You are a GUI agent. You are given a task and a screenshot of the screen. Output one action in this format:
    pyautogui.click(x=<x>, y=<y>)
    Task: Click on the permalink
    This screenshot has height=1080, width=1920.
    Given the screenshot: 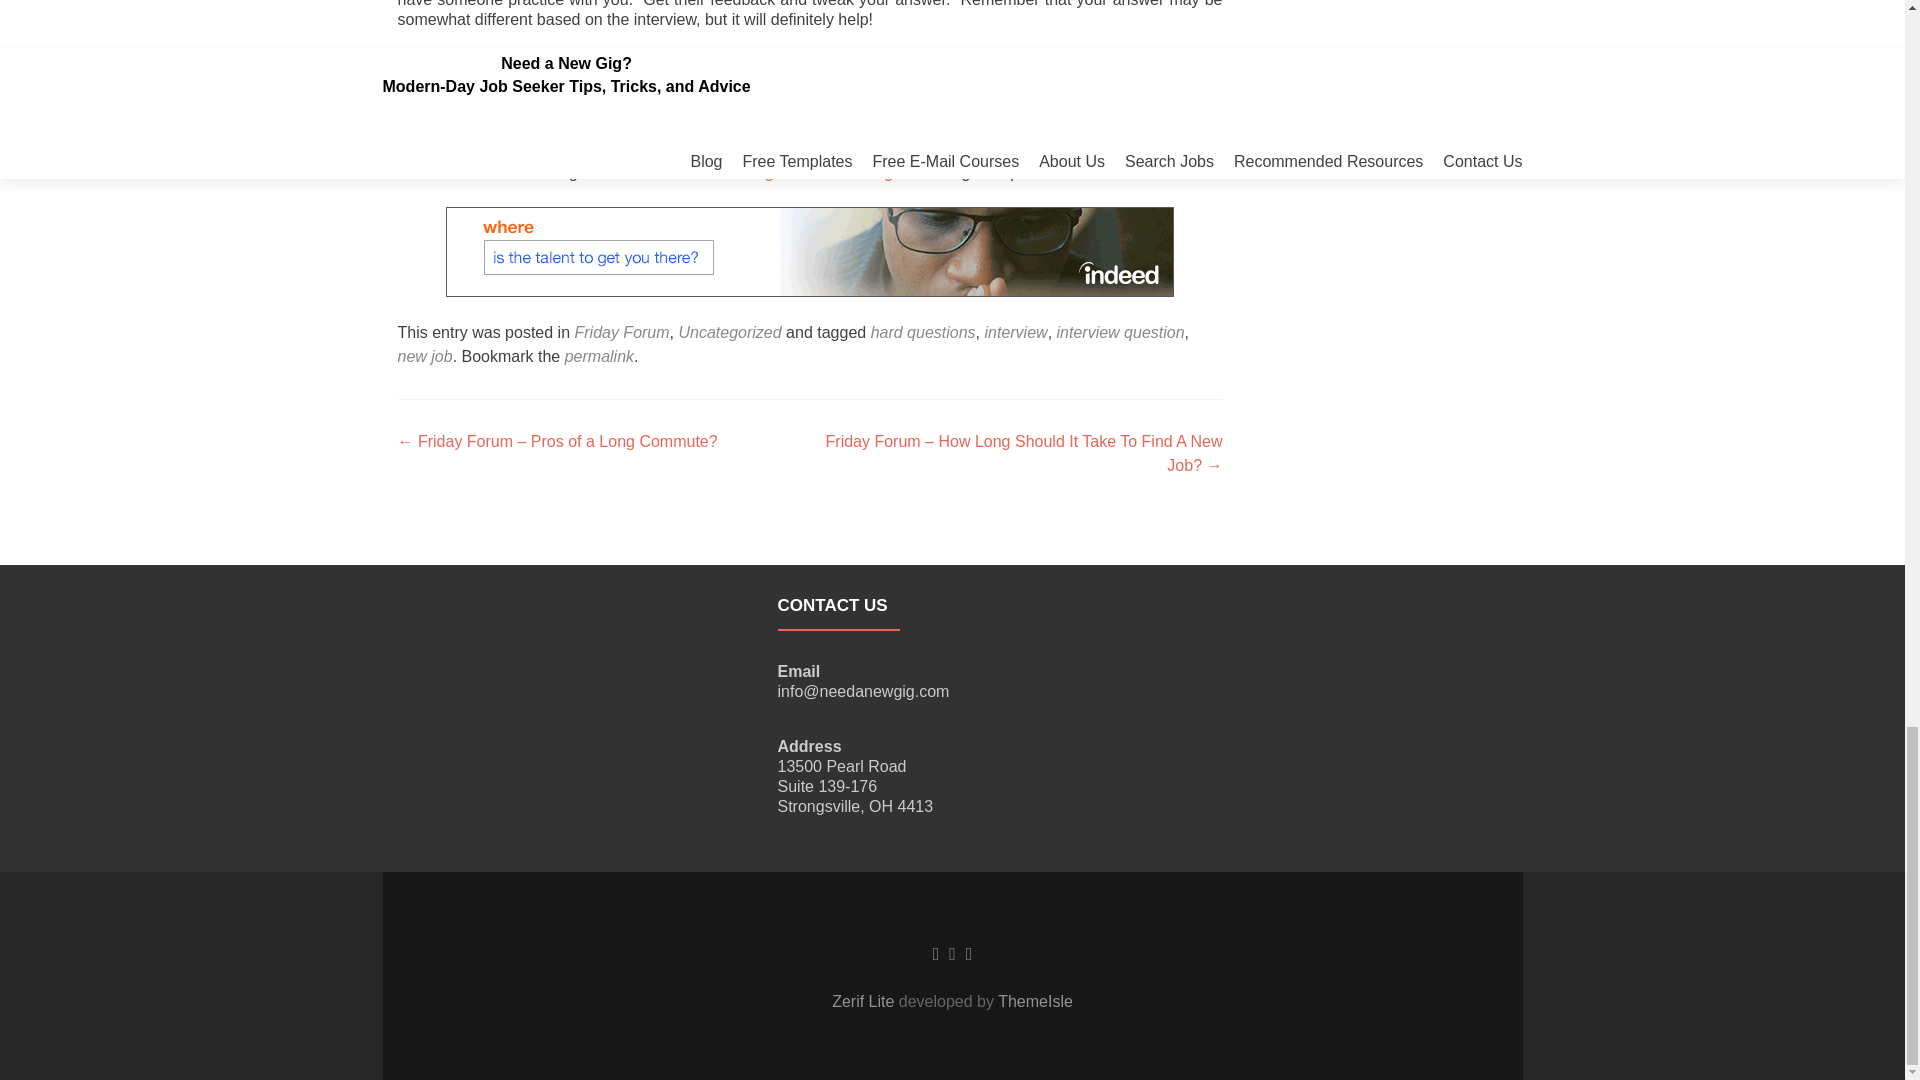 What is the action you would take?
    pyautogui.click(x=598, y=356)
    